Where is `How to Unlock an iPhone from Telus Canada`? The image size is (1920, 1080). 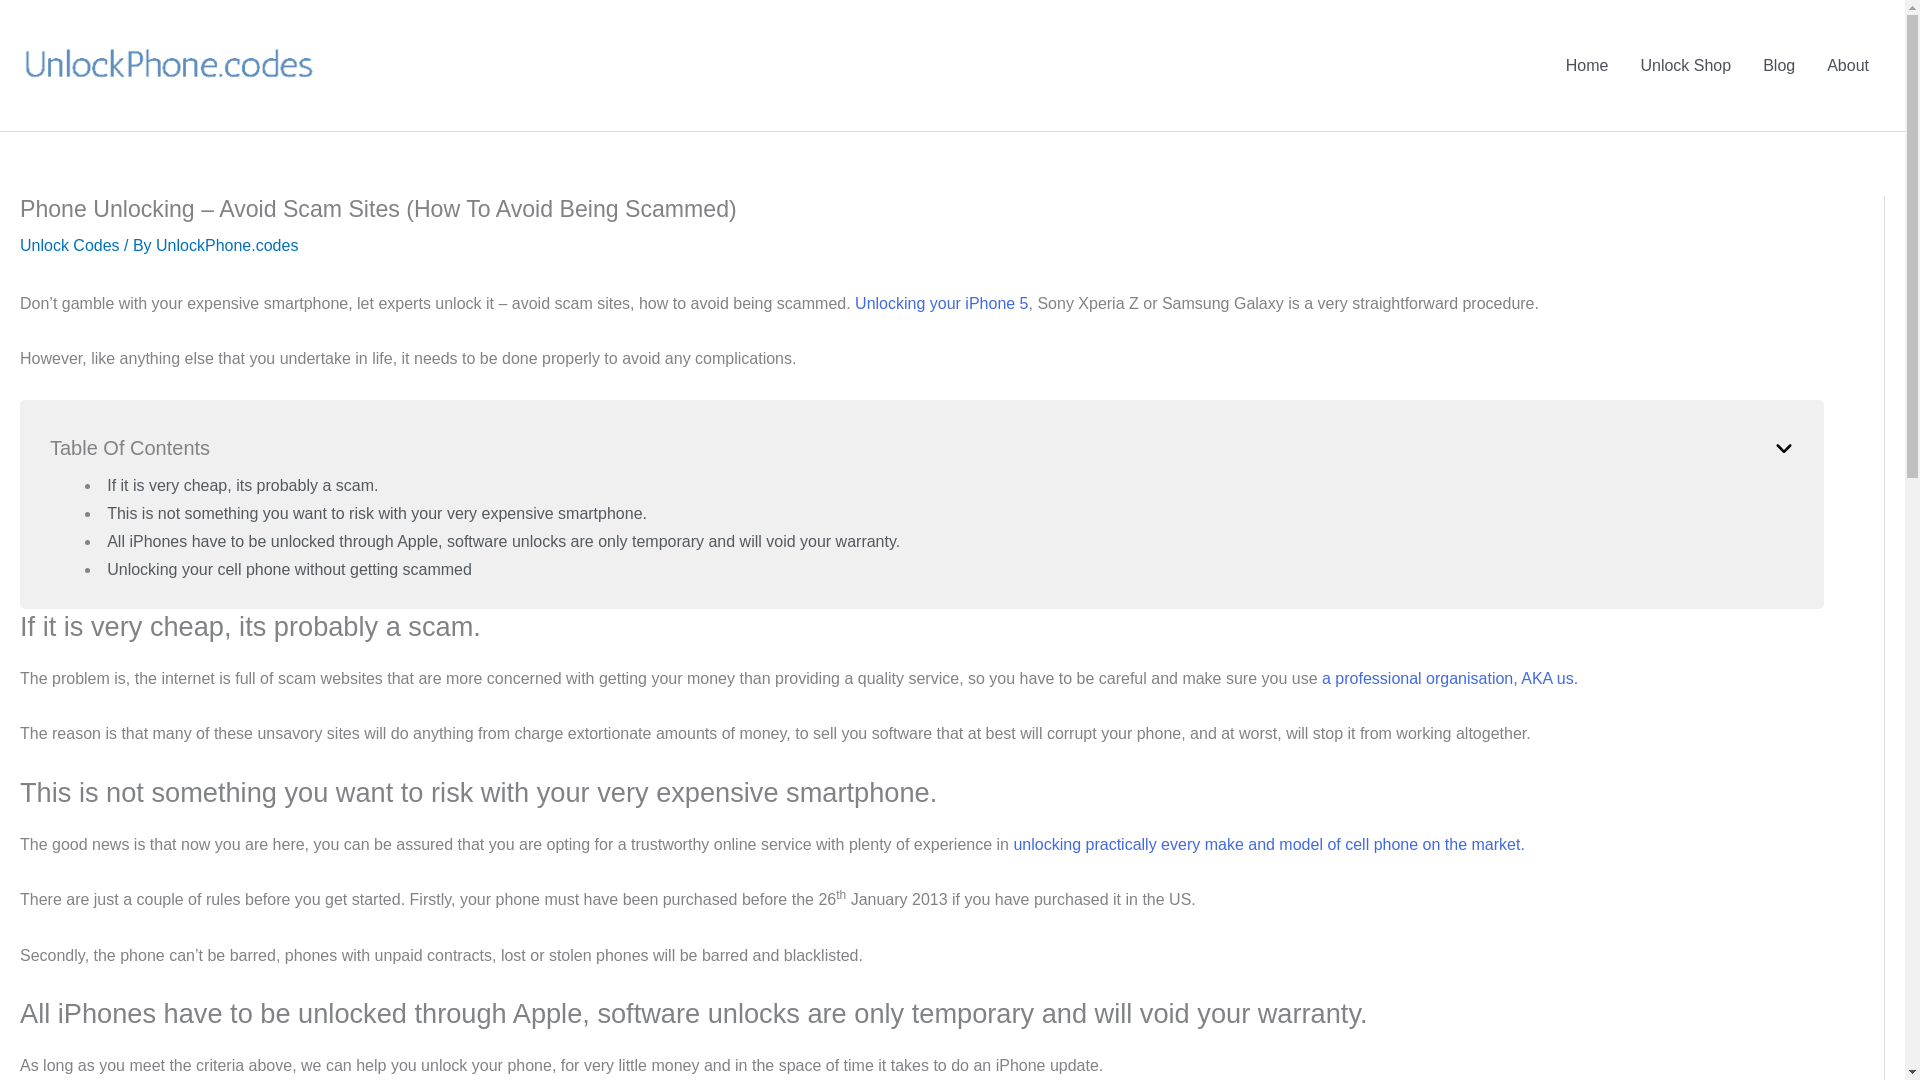 How to Unlock an iPhone from Telus Canada is located at coordinates (940, 303).